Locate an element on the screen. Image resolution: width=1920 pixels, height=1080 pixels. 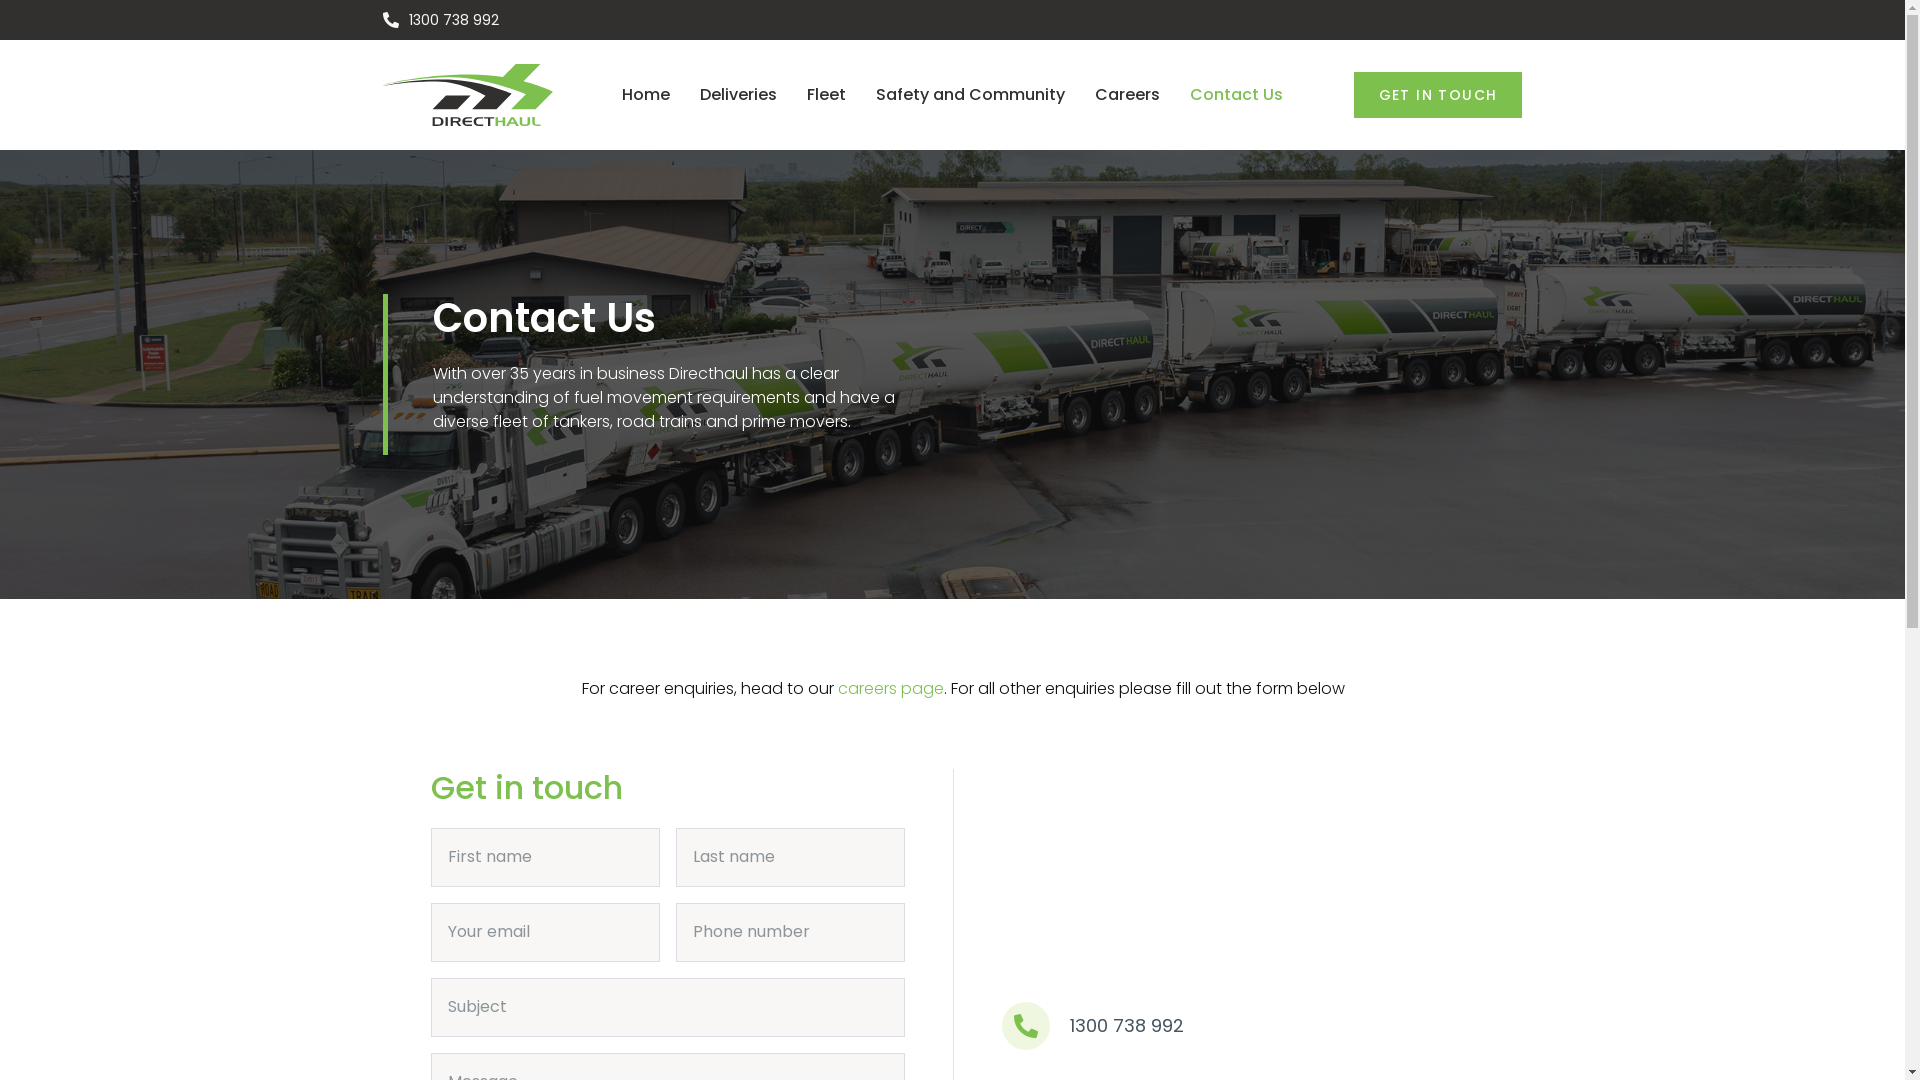
careers page is located at coordinates (891, 688).